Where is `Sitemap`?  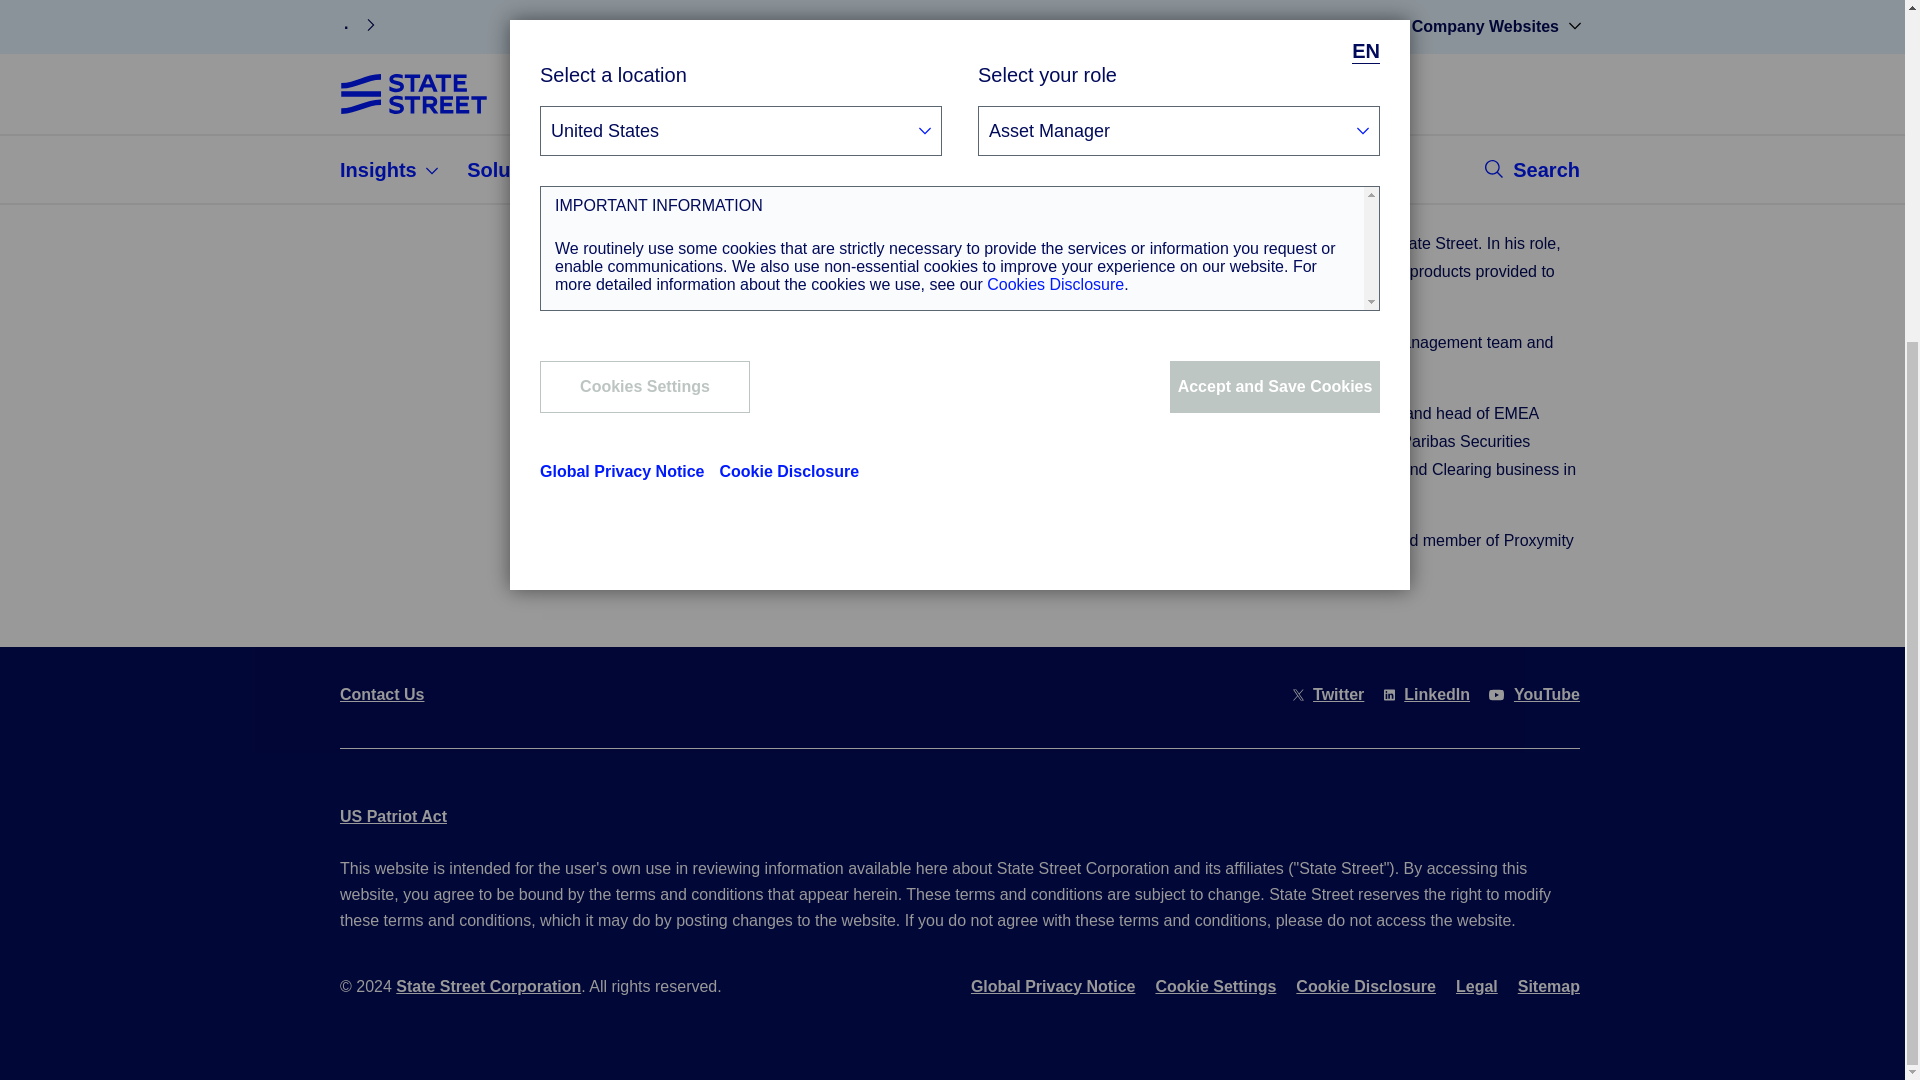
Sitemap is located at coordinates (1549, 990).